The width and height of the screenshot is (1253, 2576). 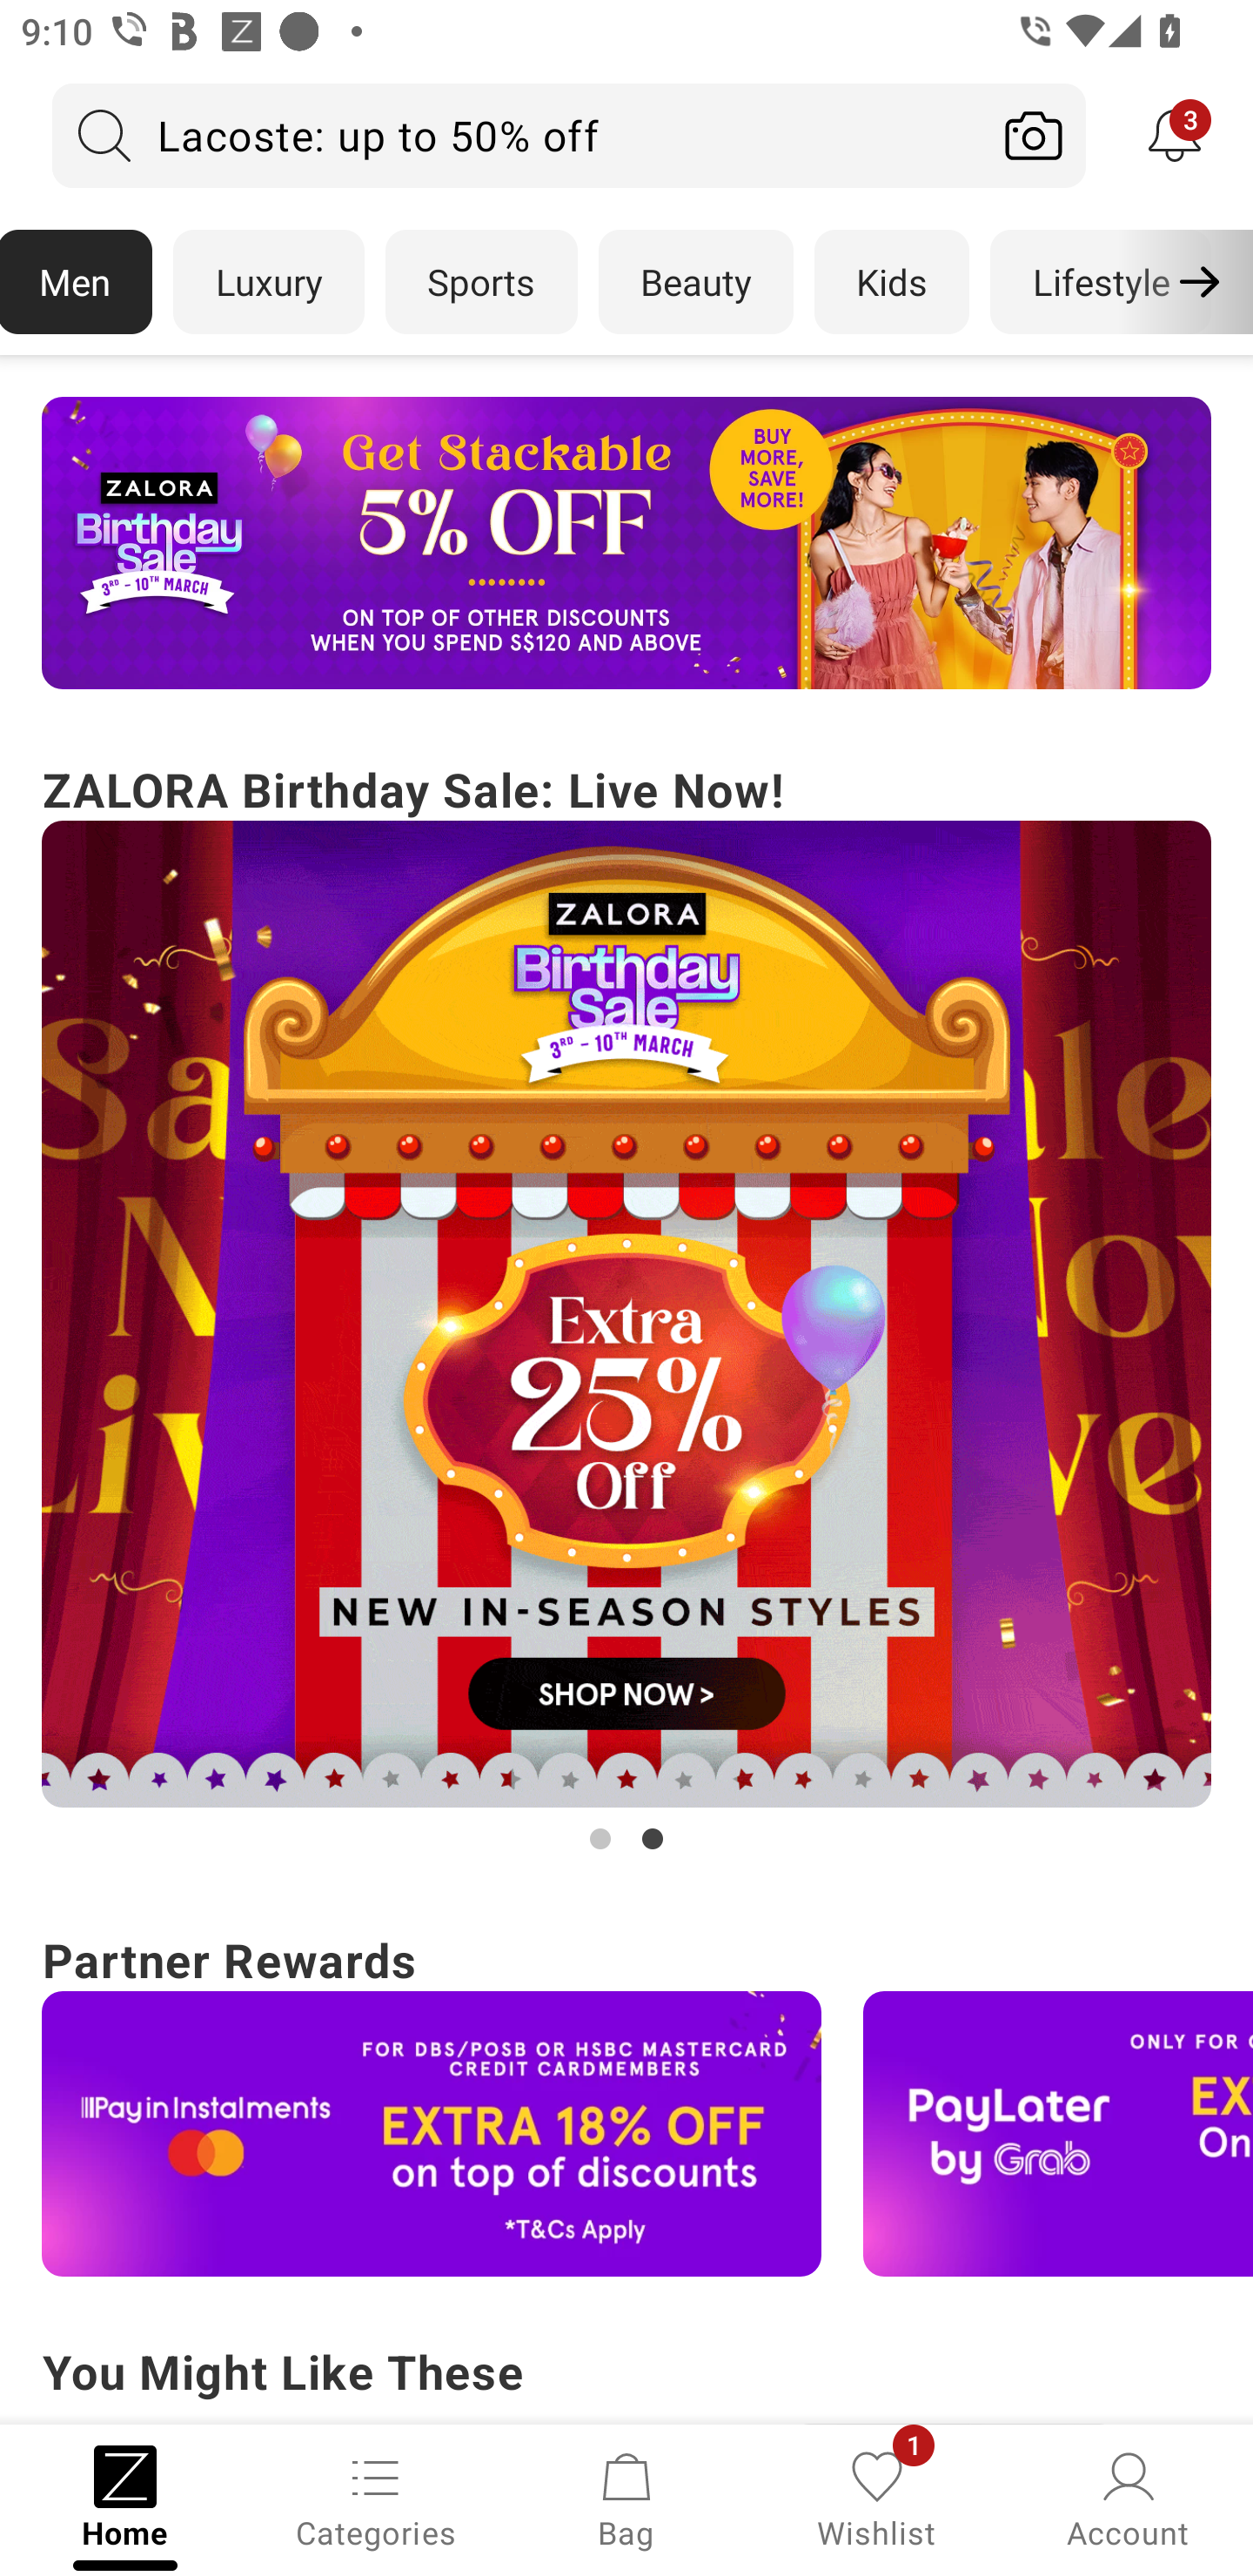 What do you see at coordinates (696, 282) in the screenshot?
I see `Beauty` at bounding box center [696, 282].